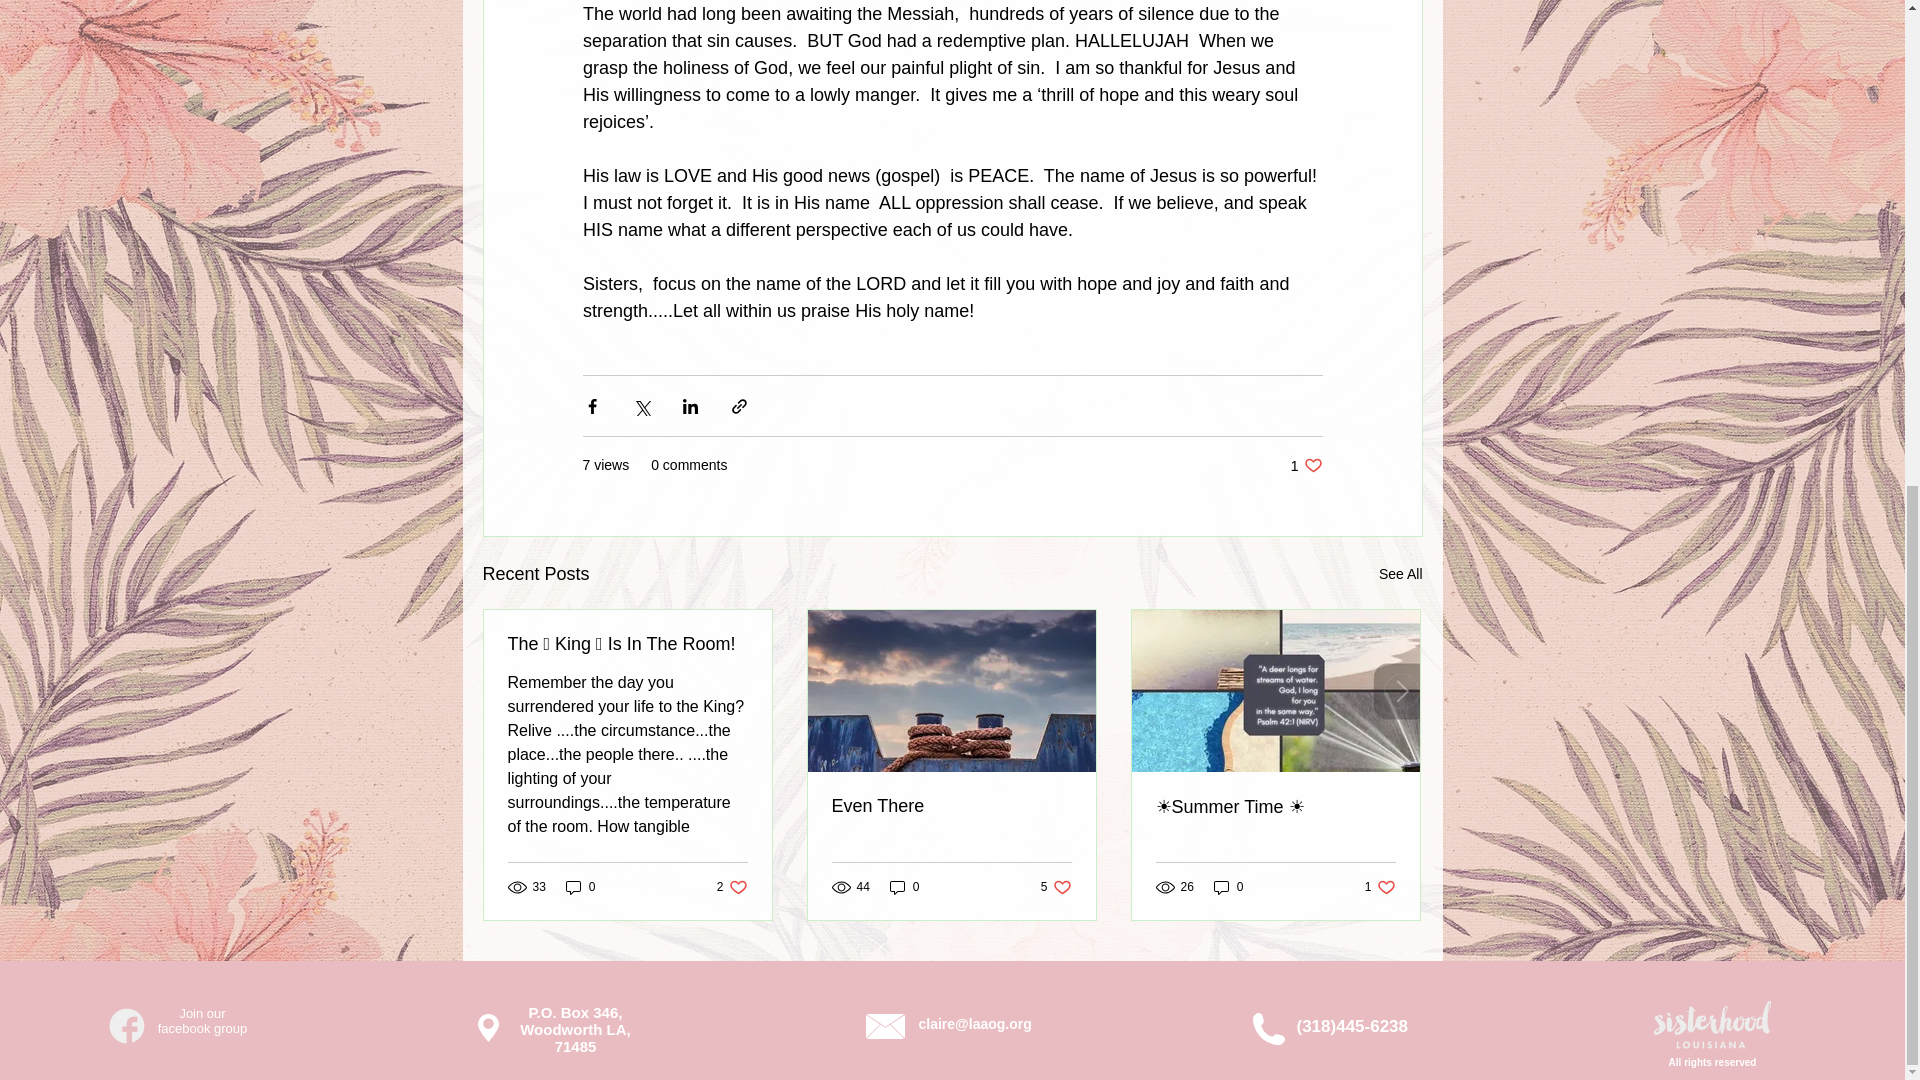  Describe the element at coordinates (580, 888) in the screenshot. I see `0` at that location.